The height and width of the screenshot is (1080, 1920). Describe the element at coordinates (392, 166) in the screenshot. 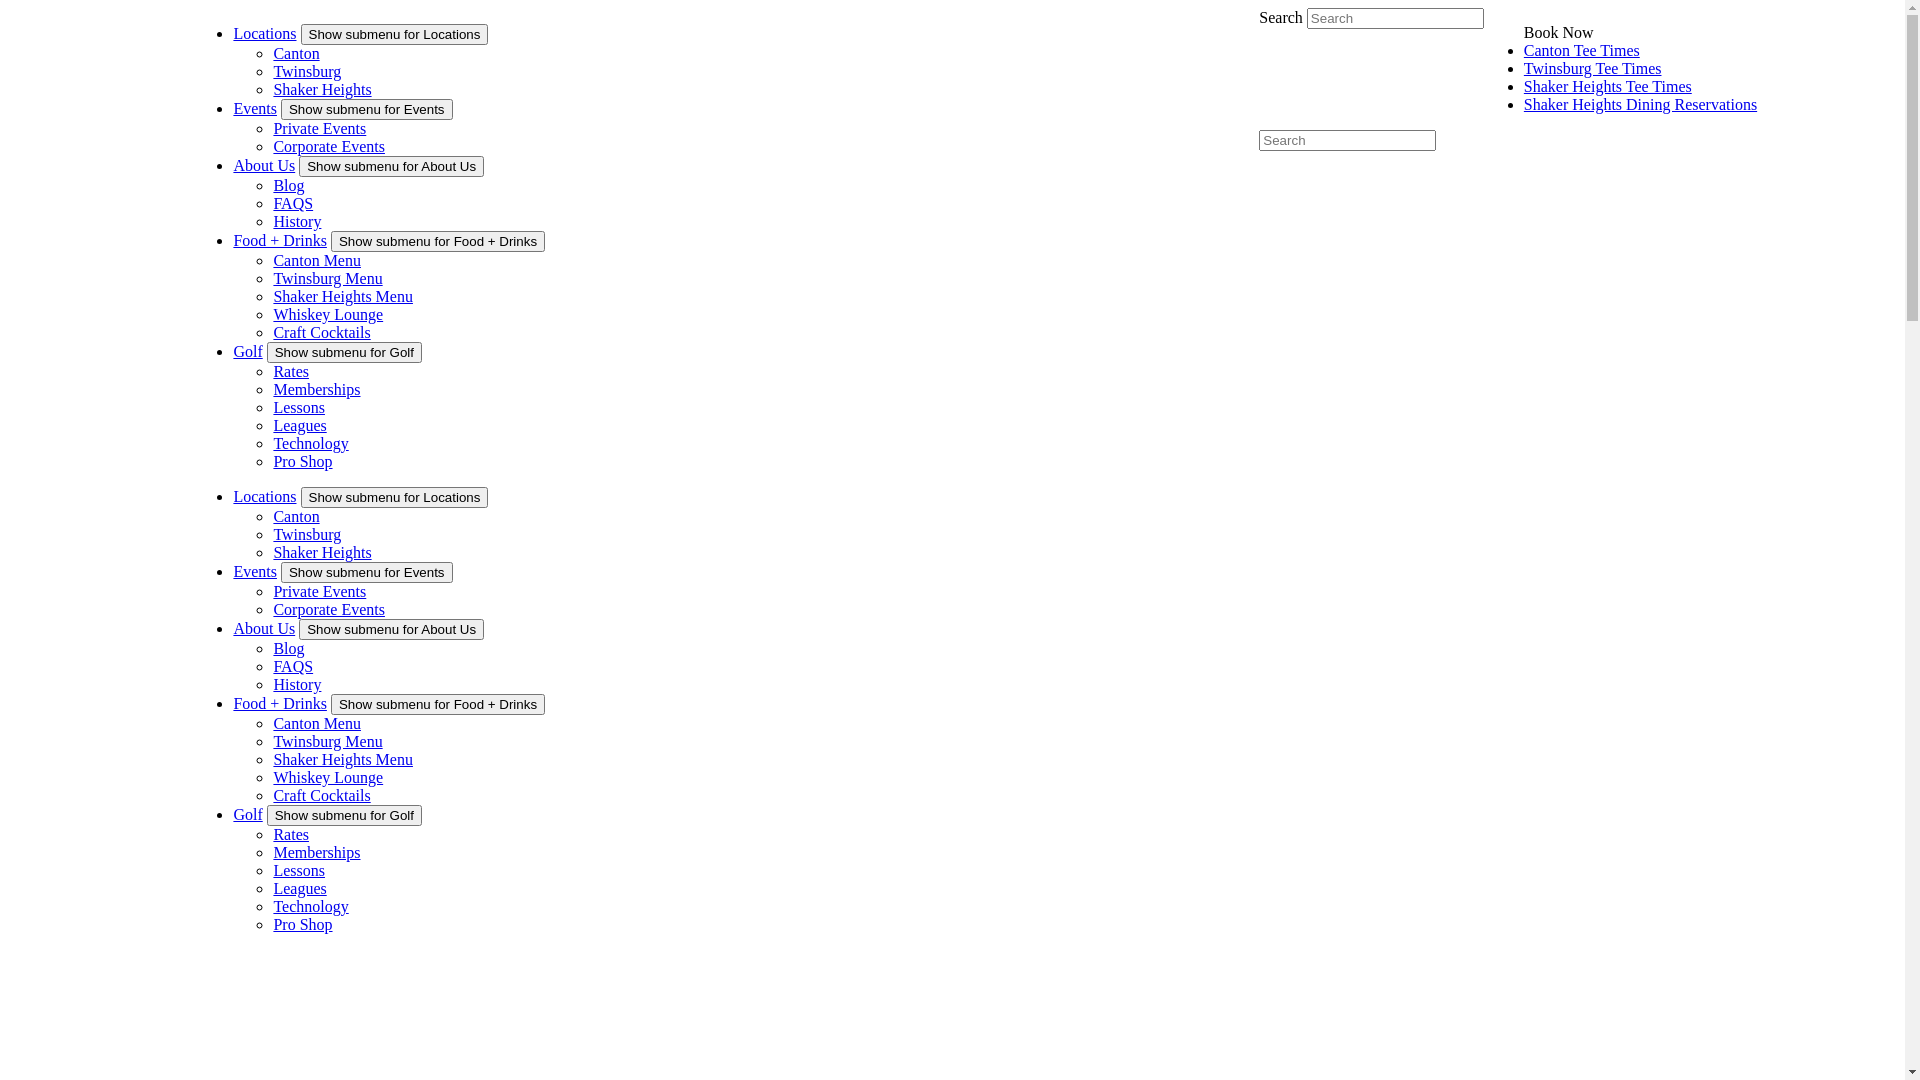

I see `Show submenu for About Us` at that location.